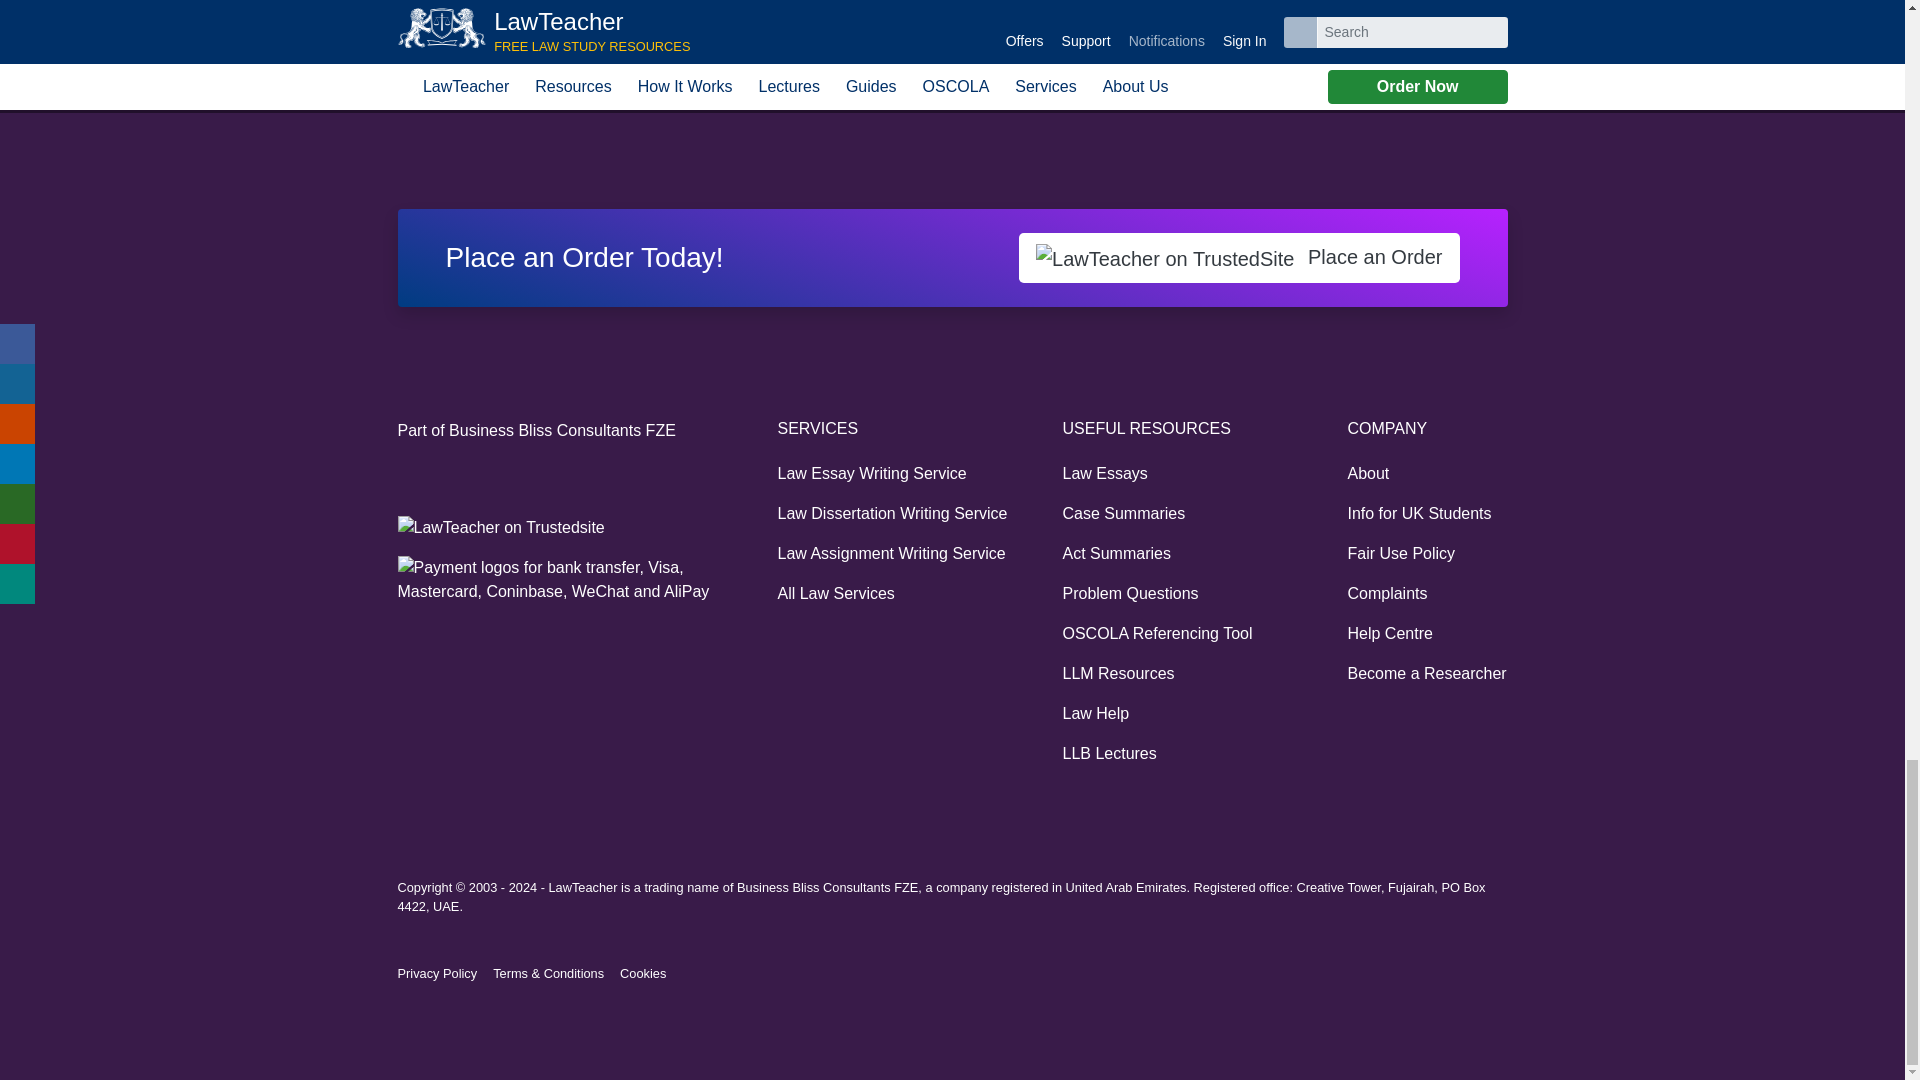 This screenshot has width=1920, height=1080. Describe the element at coordinates (408, 92) in the screenshot. I see `homepage link` at that location.